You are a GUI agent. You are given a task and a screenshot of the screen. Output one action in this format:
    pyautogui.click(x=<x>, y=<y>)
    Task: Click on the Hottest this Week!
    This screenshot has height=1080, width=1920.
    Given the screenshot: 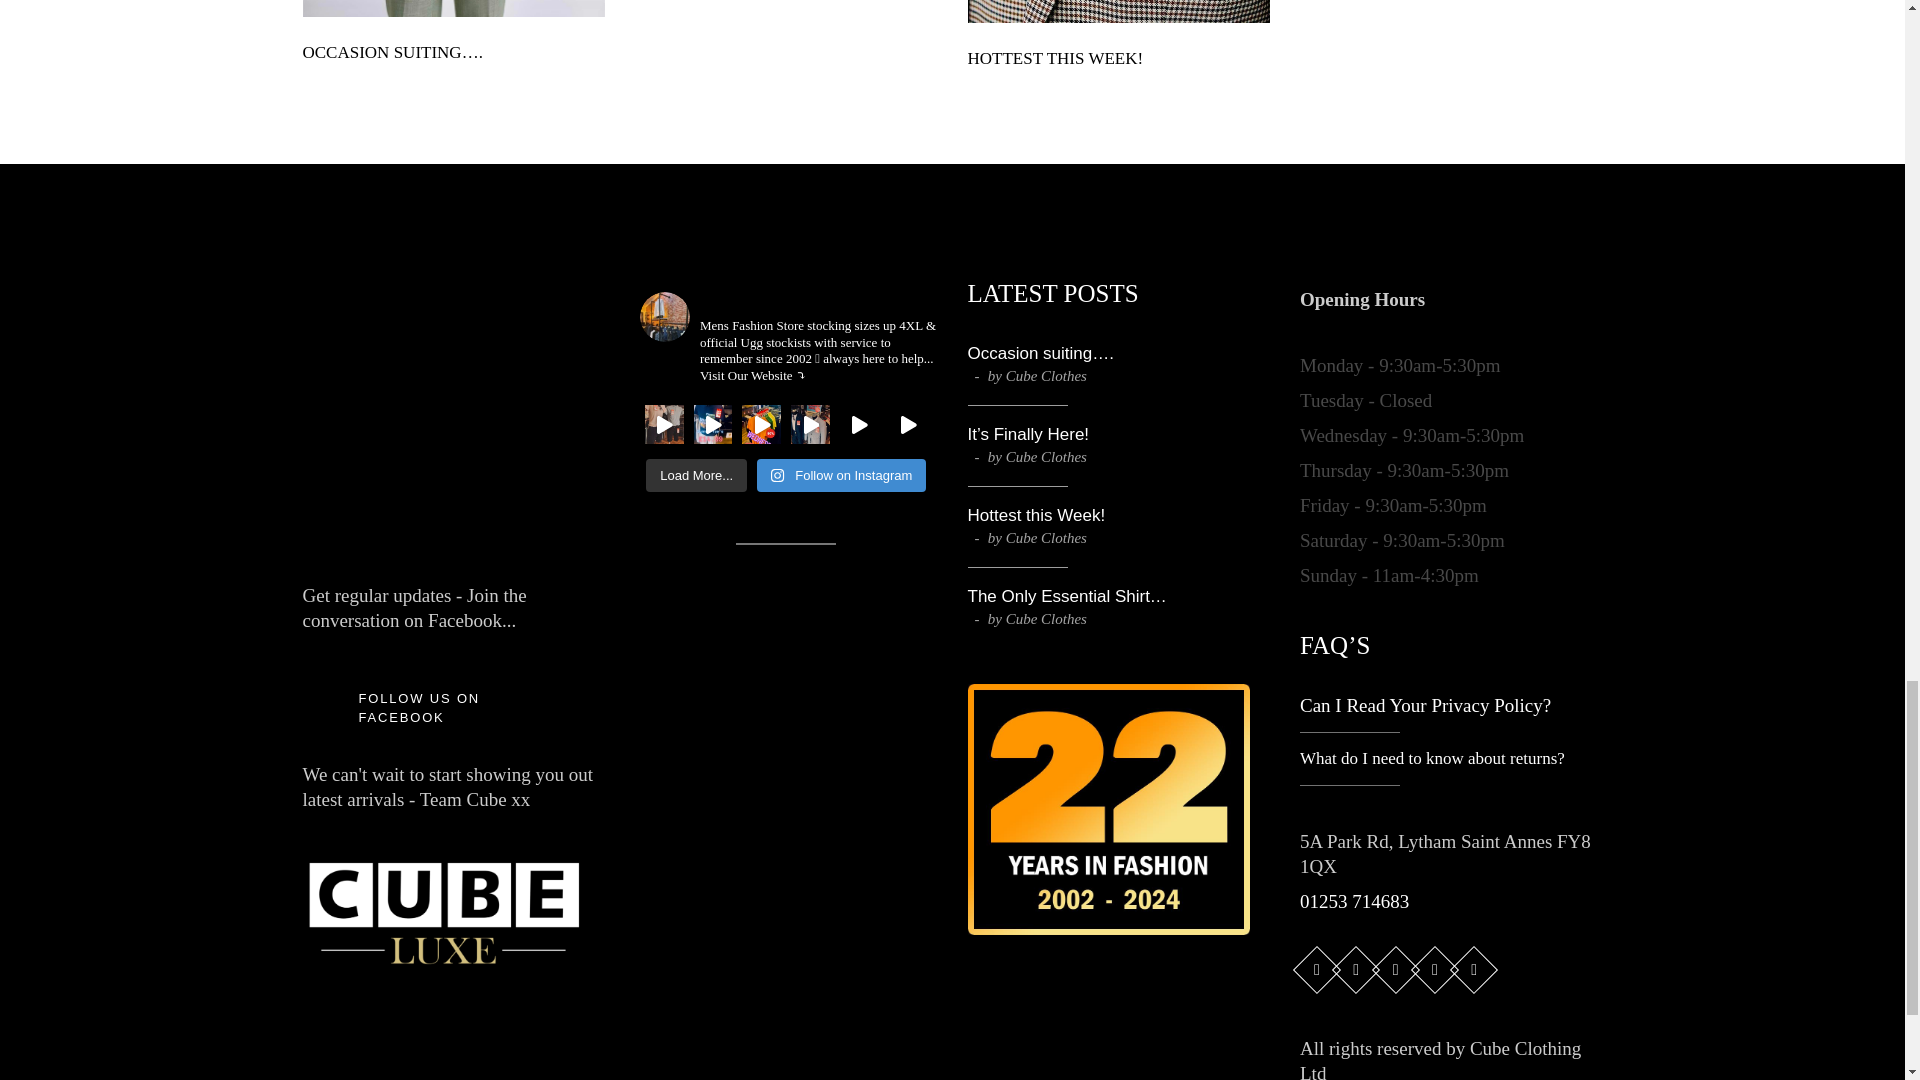 What is the action you would take?
    pyautogui.click(x=1036, y=515)
    